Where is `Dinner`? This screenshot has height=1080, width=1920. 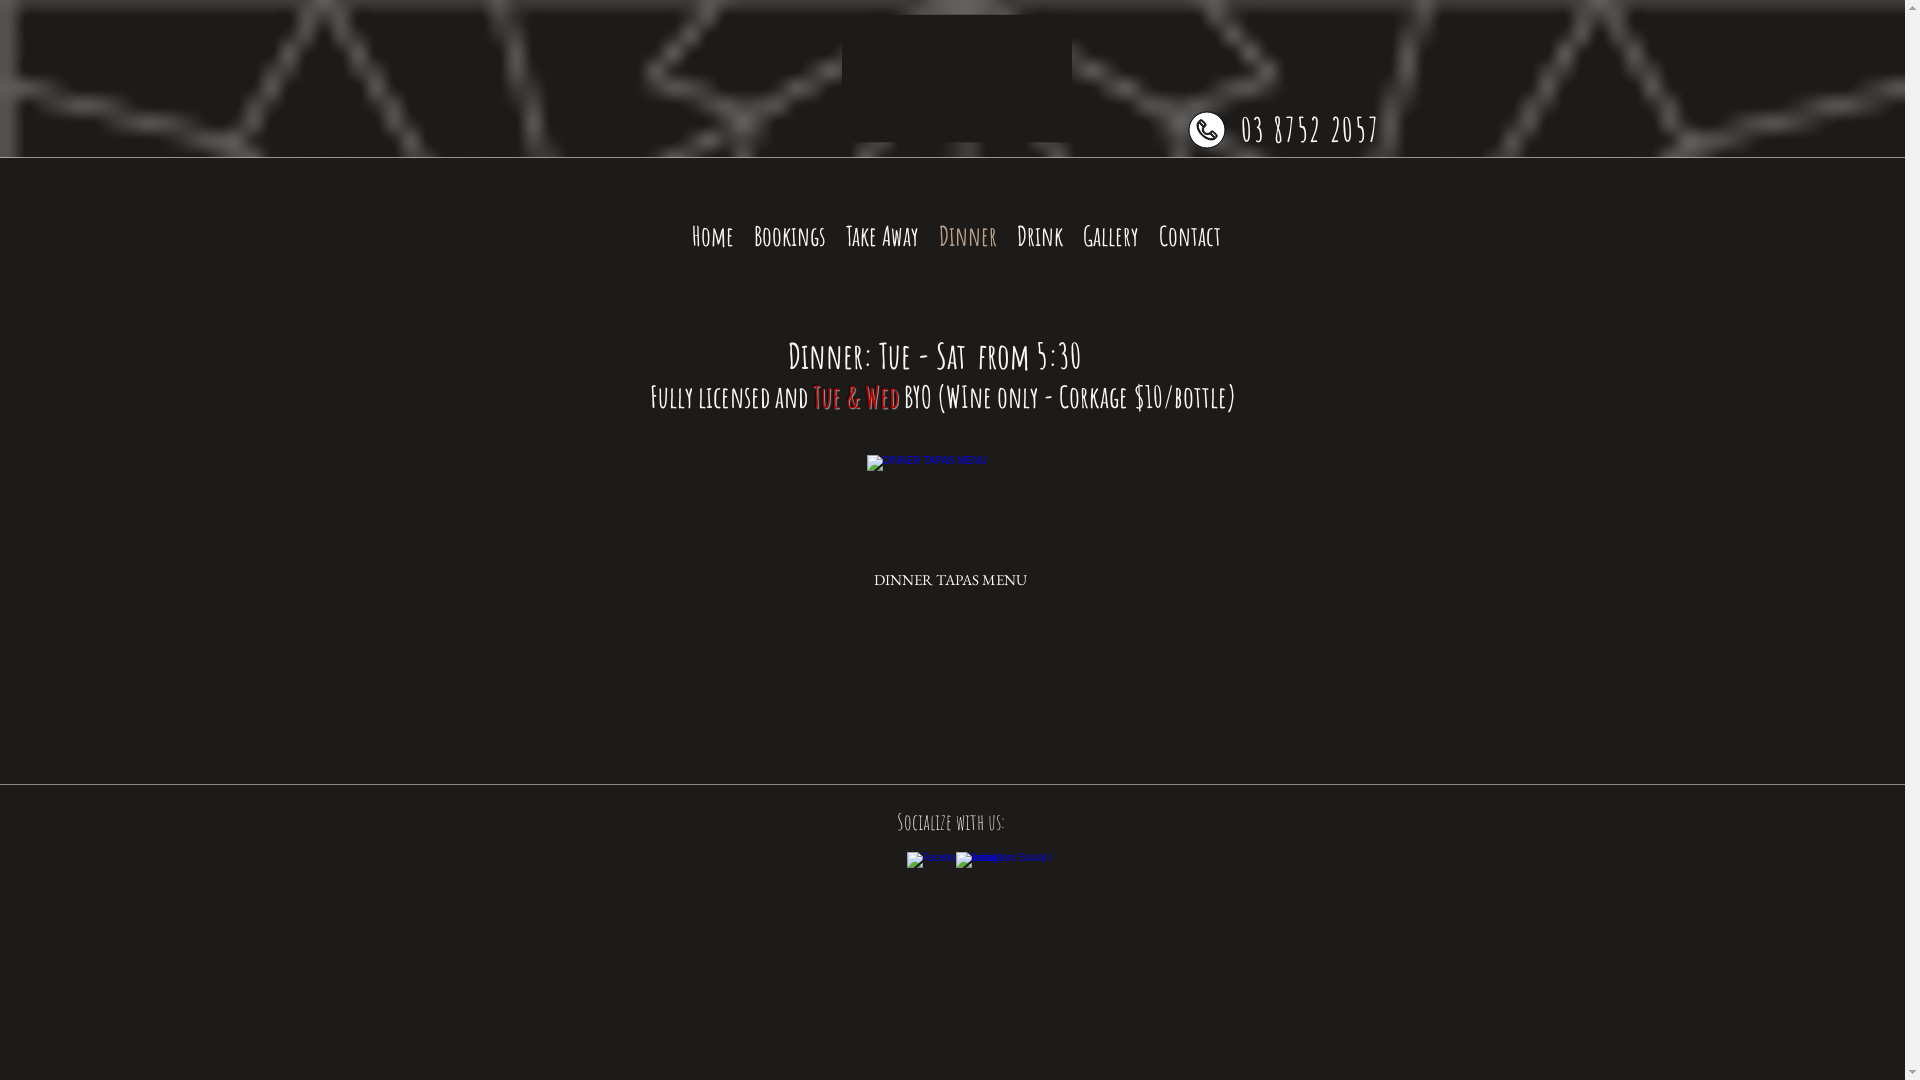 Dinner is located at coordinates (968, 236).